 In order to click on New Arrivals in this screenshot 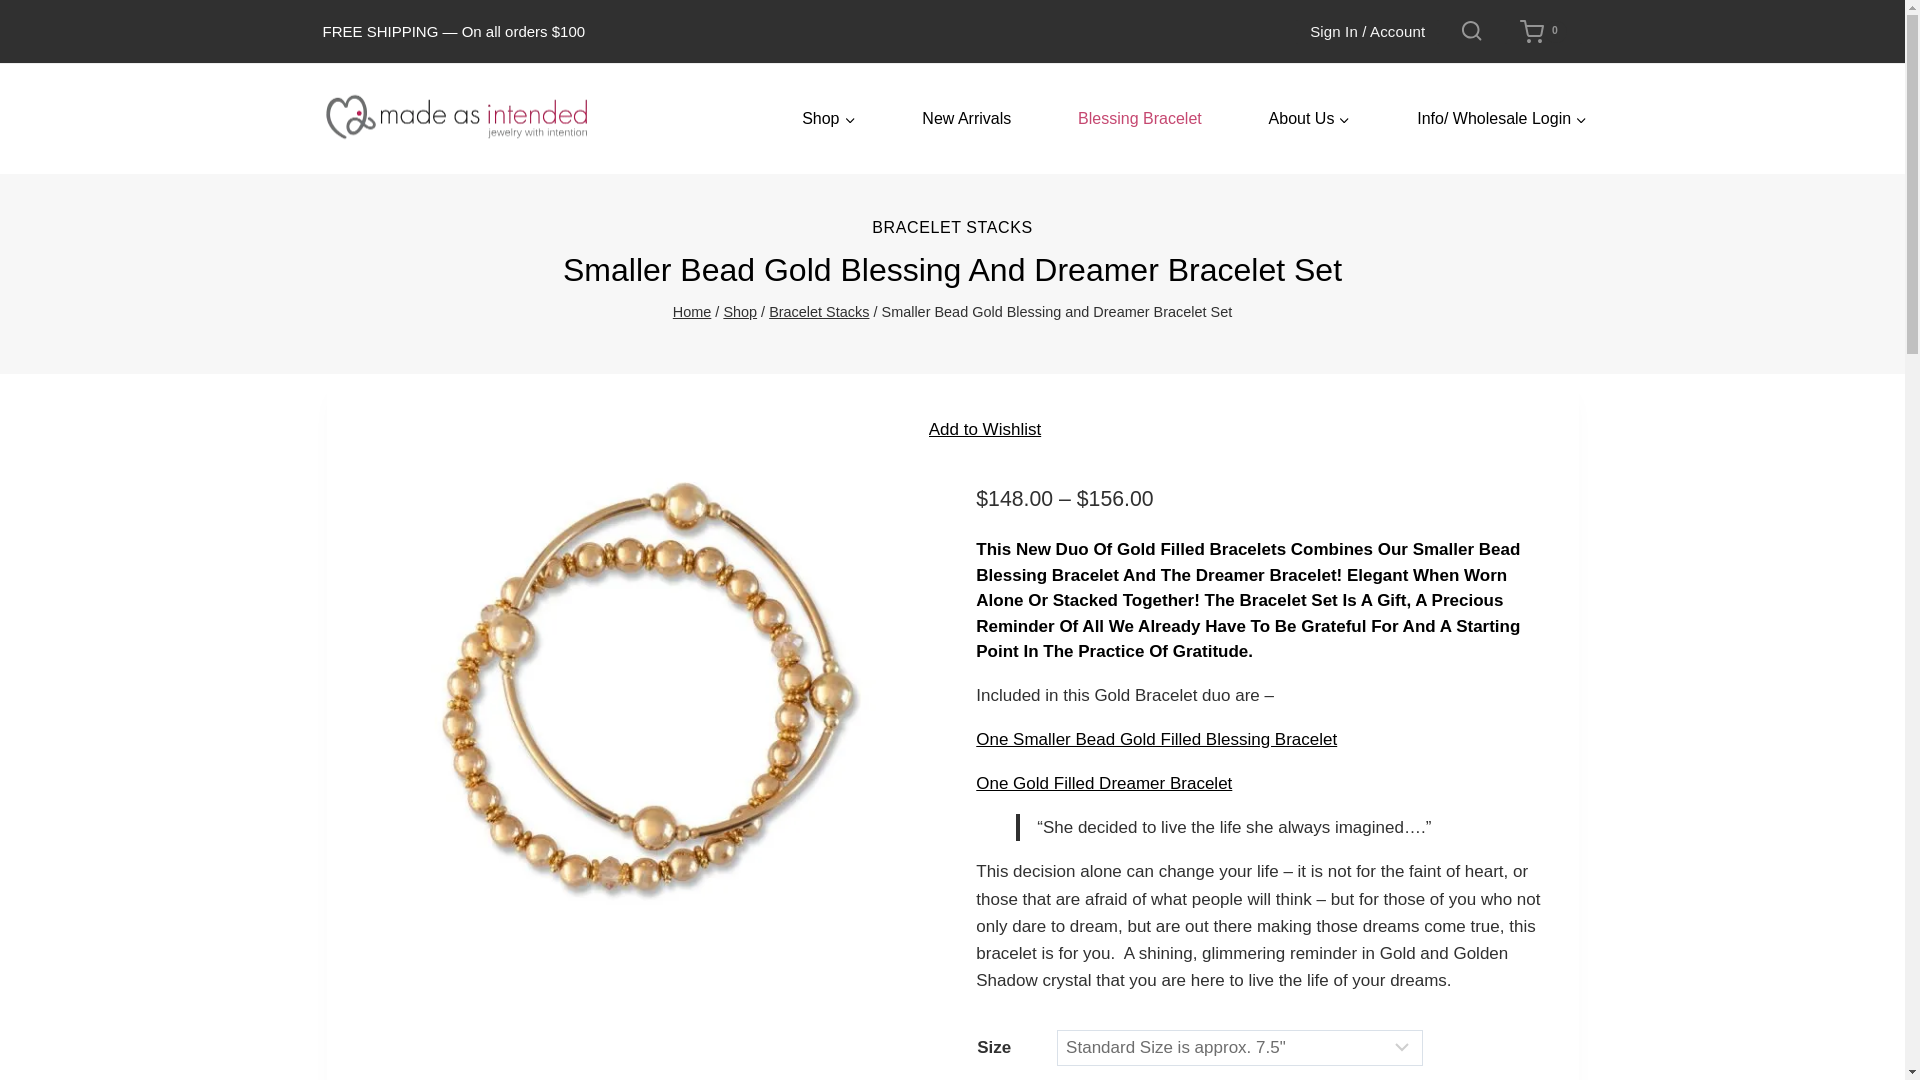, I will do `click(966, 120)`.